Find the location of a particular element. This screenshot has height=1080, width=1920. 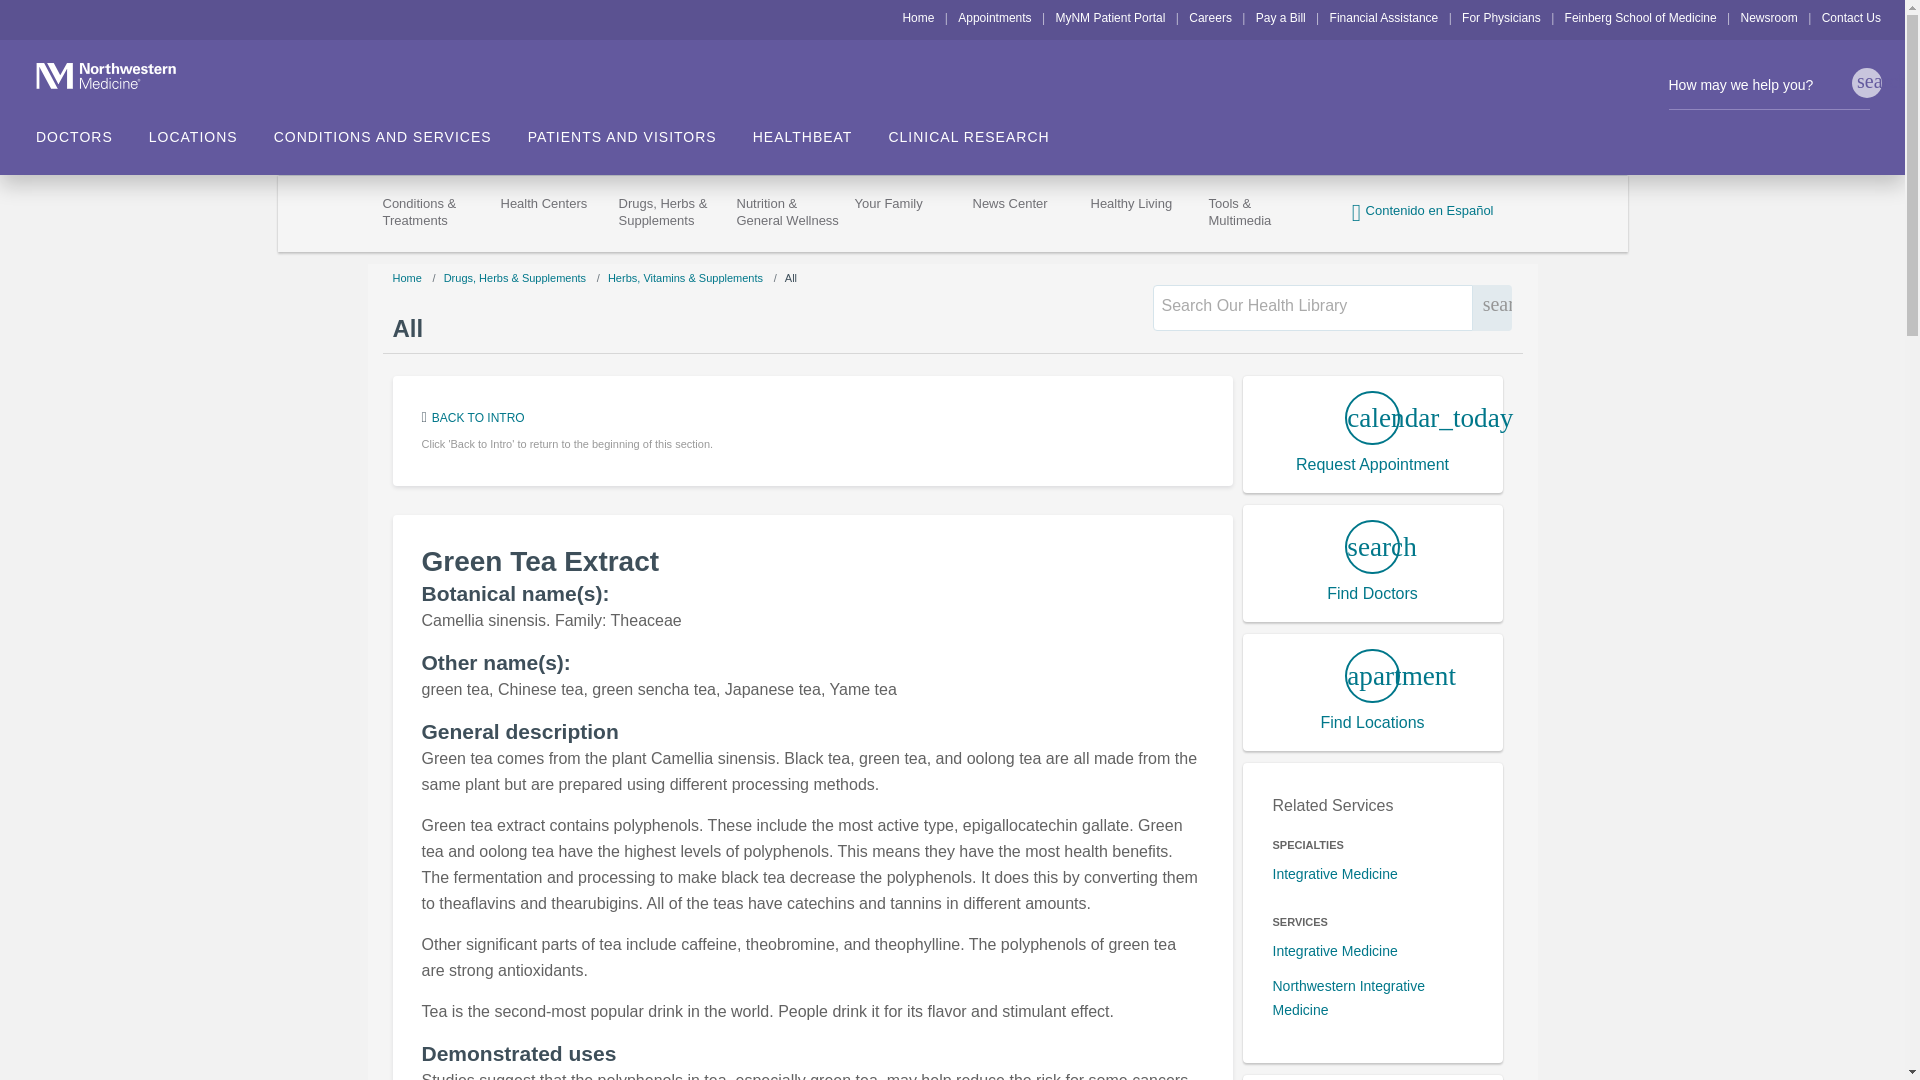

HEALTHBEAT is located at coordinates (820, 130).